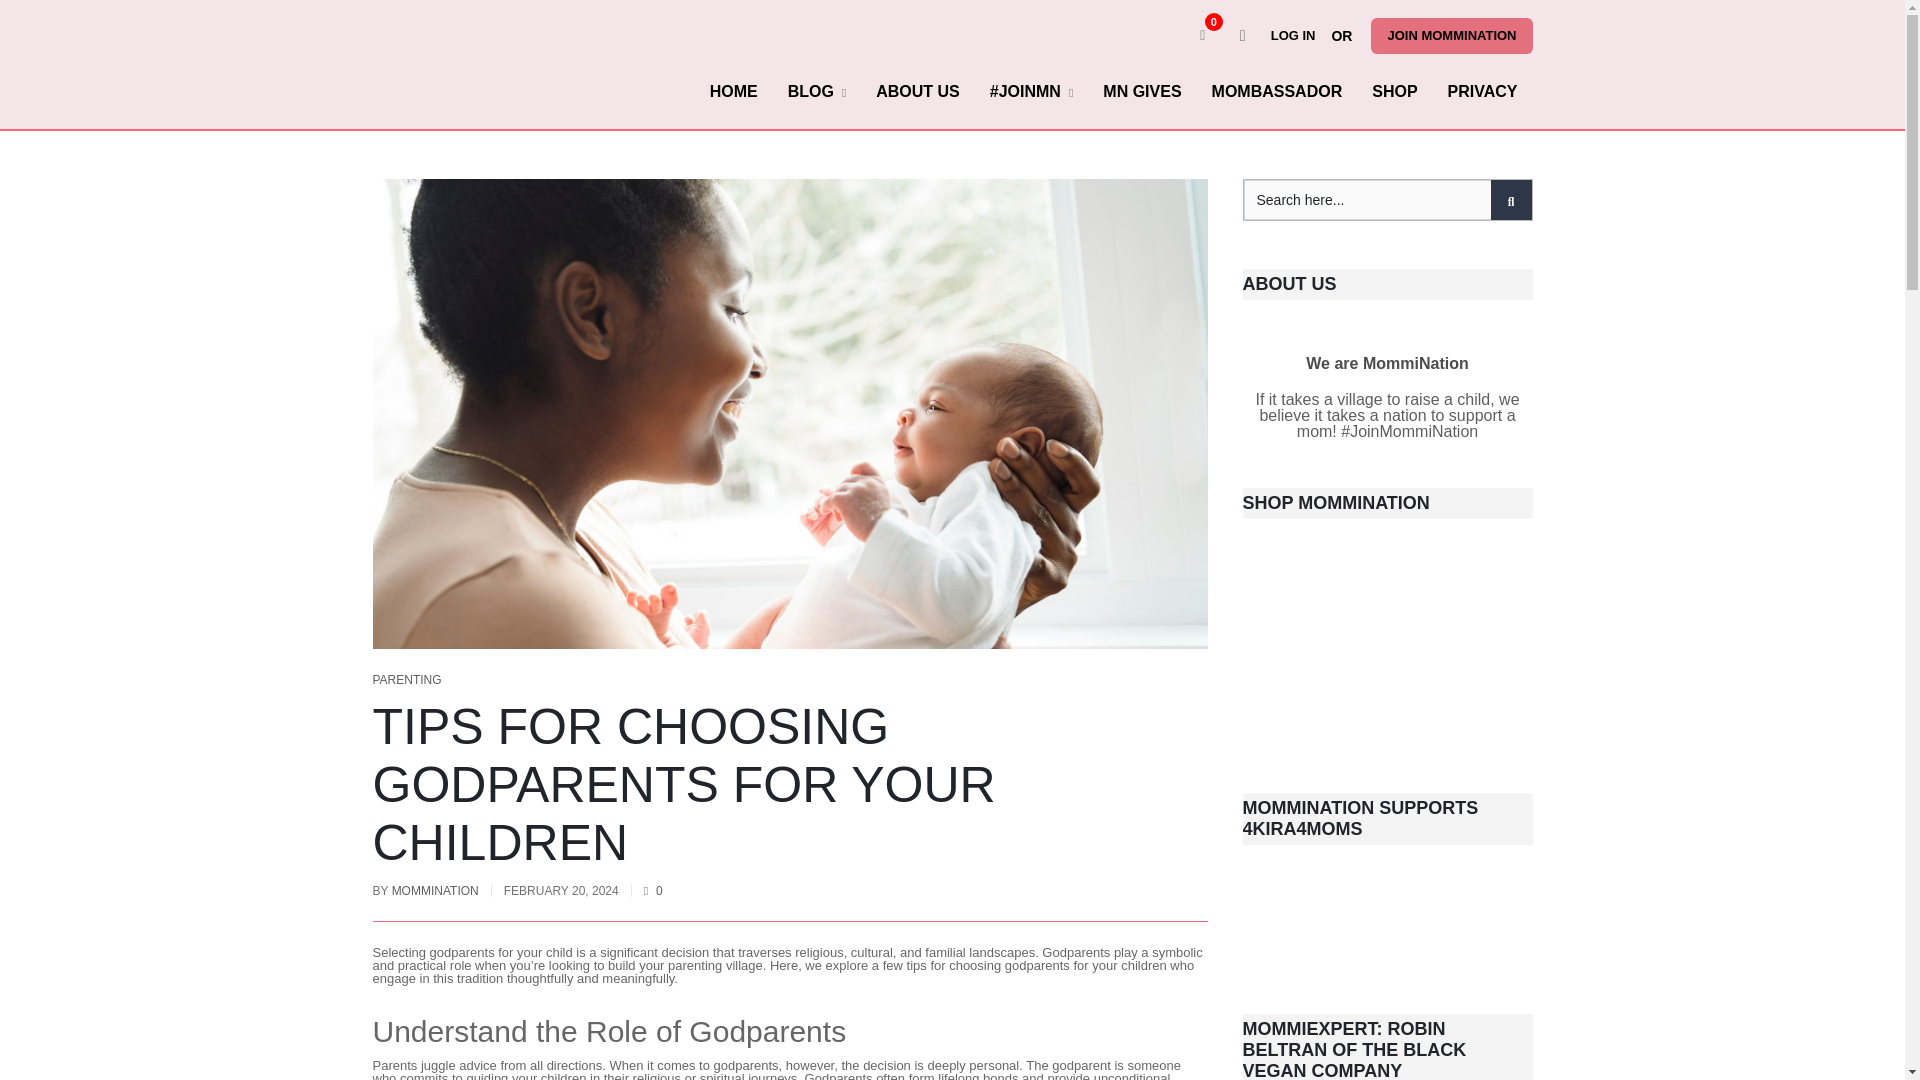 This screenshot has width=1920, height=1080. What do you see at coordinates (434, 890) in the screenshot?
I see `Posts by MommiNation` at bounding box center [434, 890].